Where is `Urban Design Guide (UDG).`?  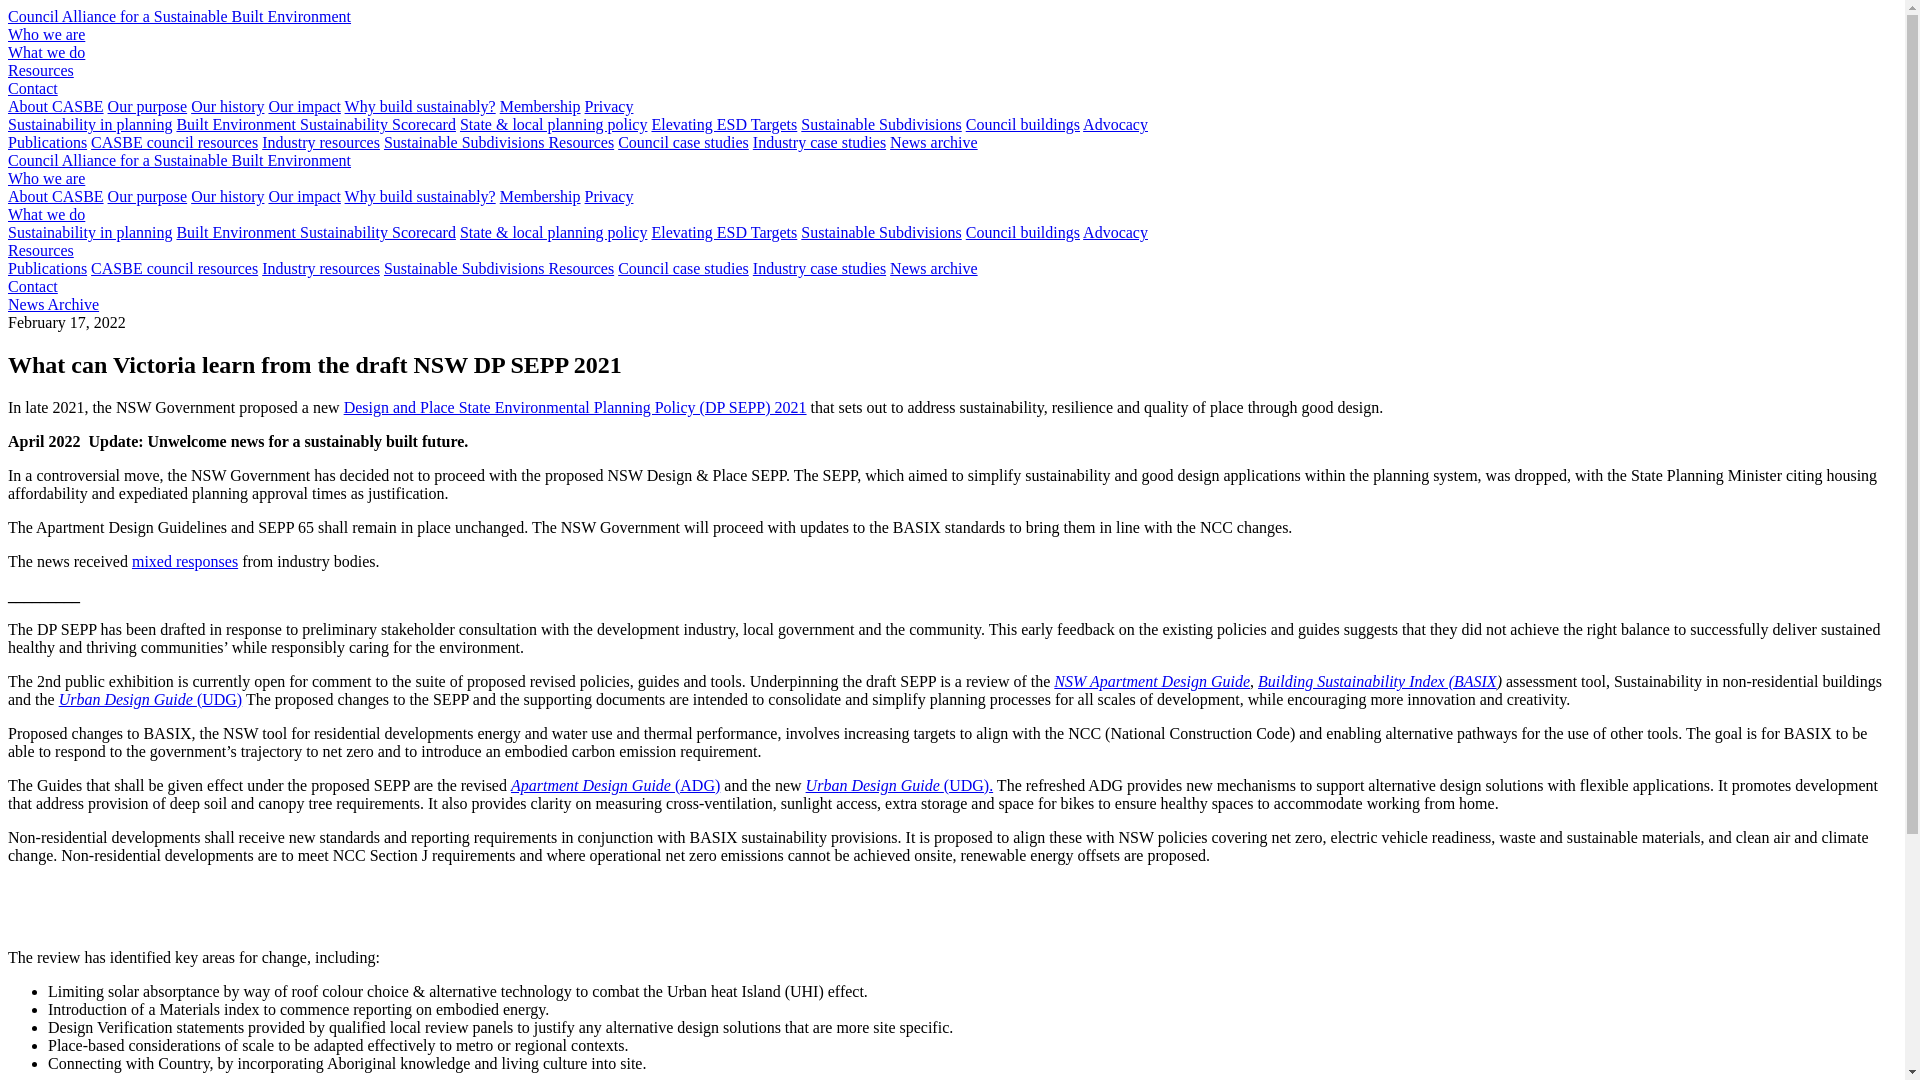 Urban Design Guide (UDG). is located at coordinates (900, 786).